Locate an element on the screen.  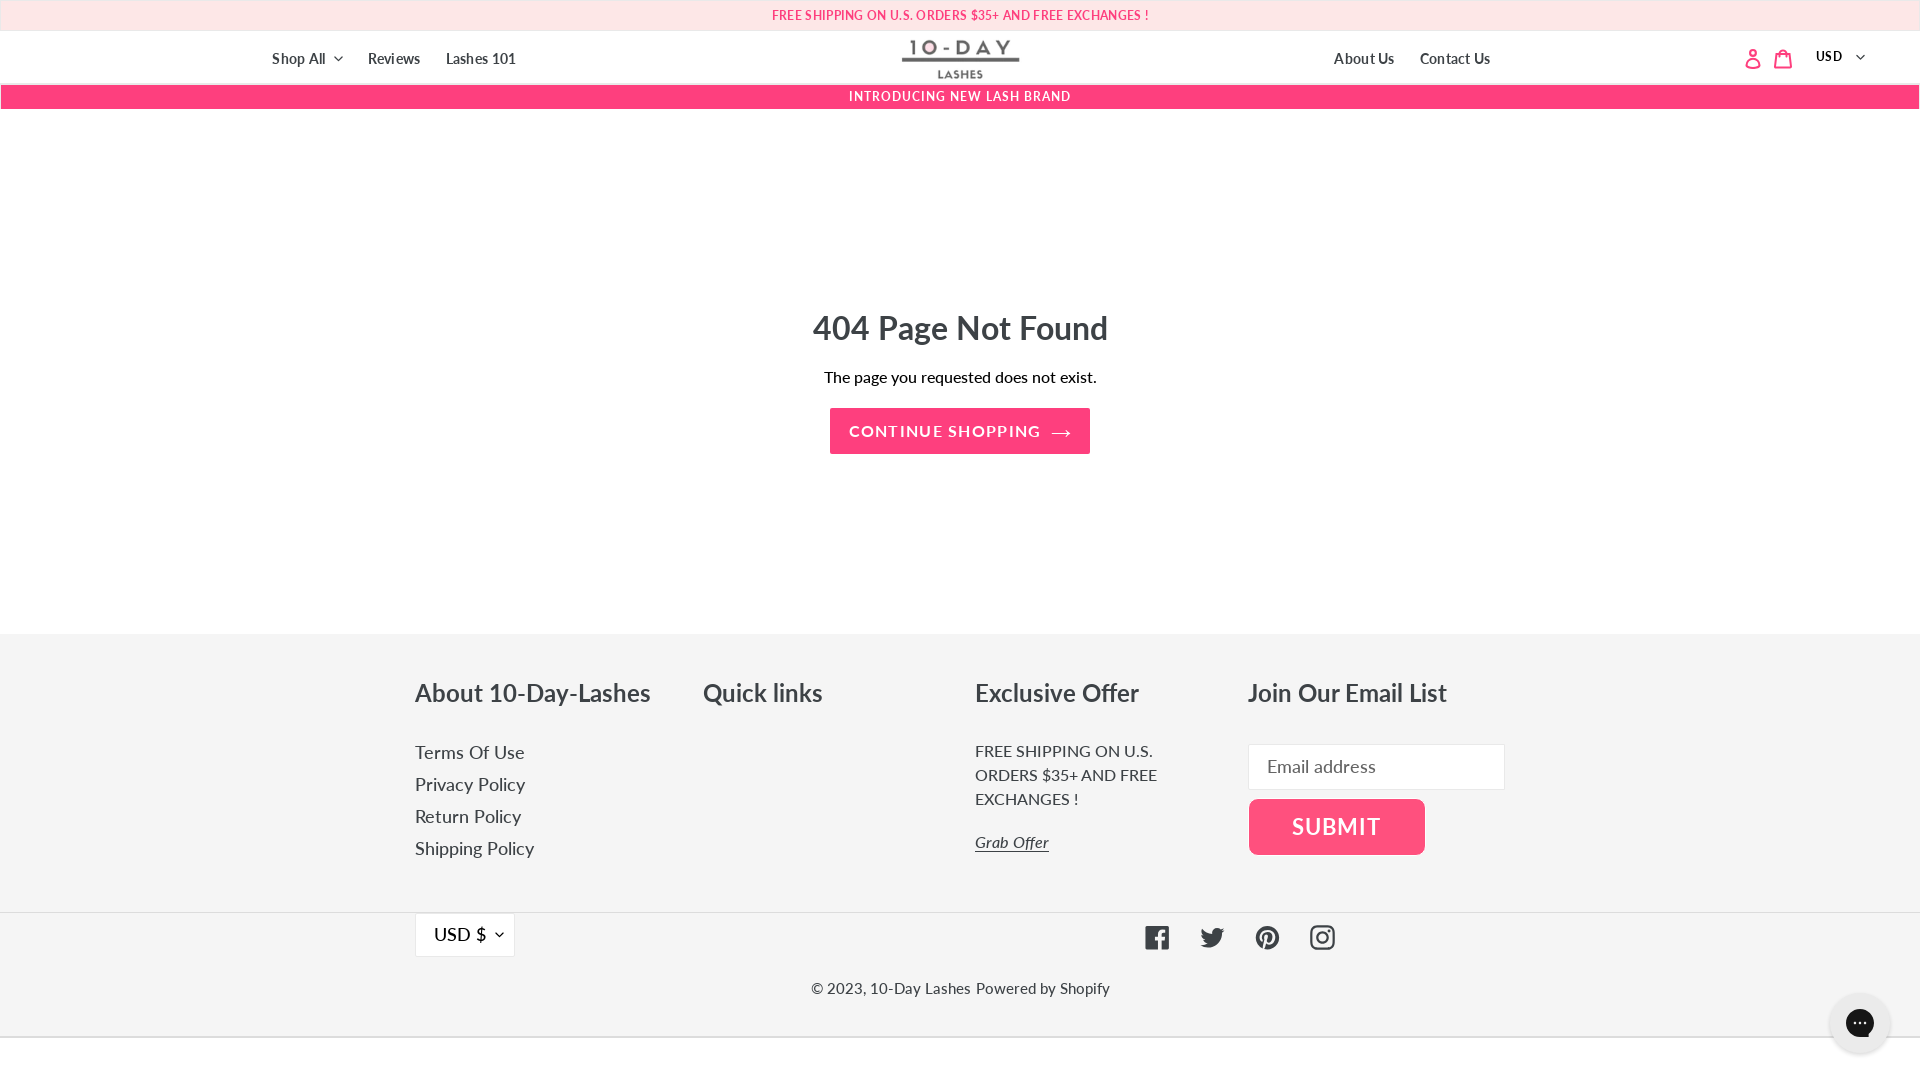
Account is located at coordinates (1753, 58).